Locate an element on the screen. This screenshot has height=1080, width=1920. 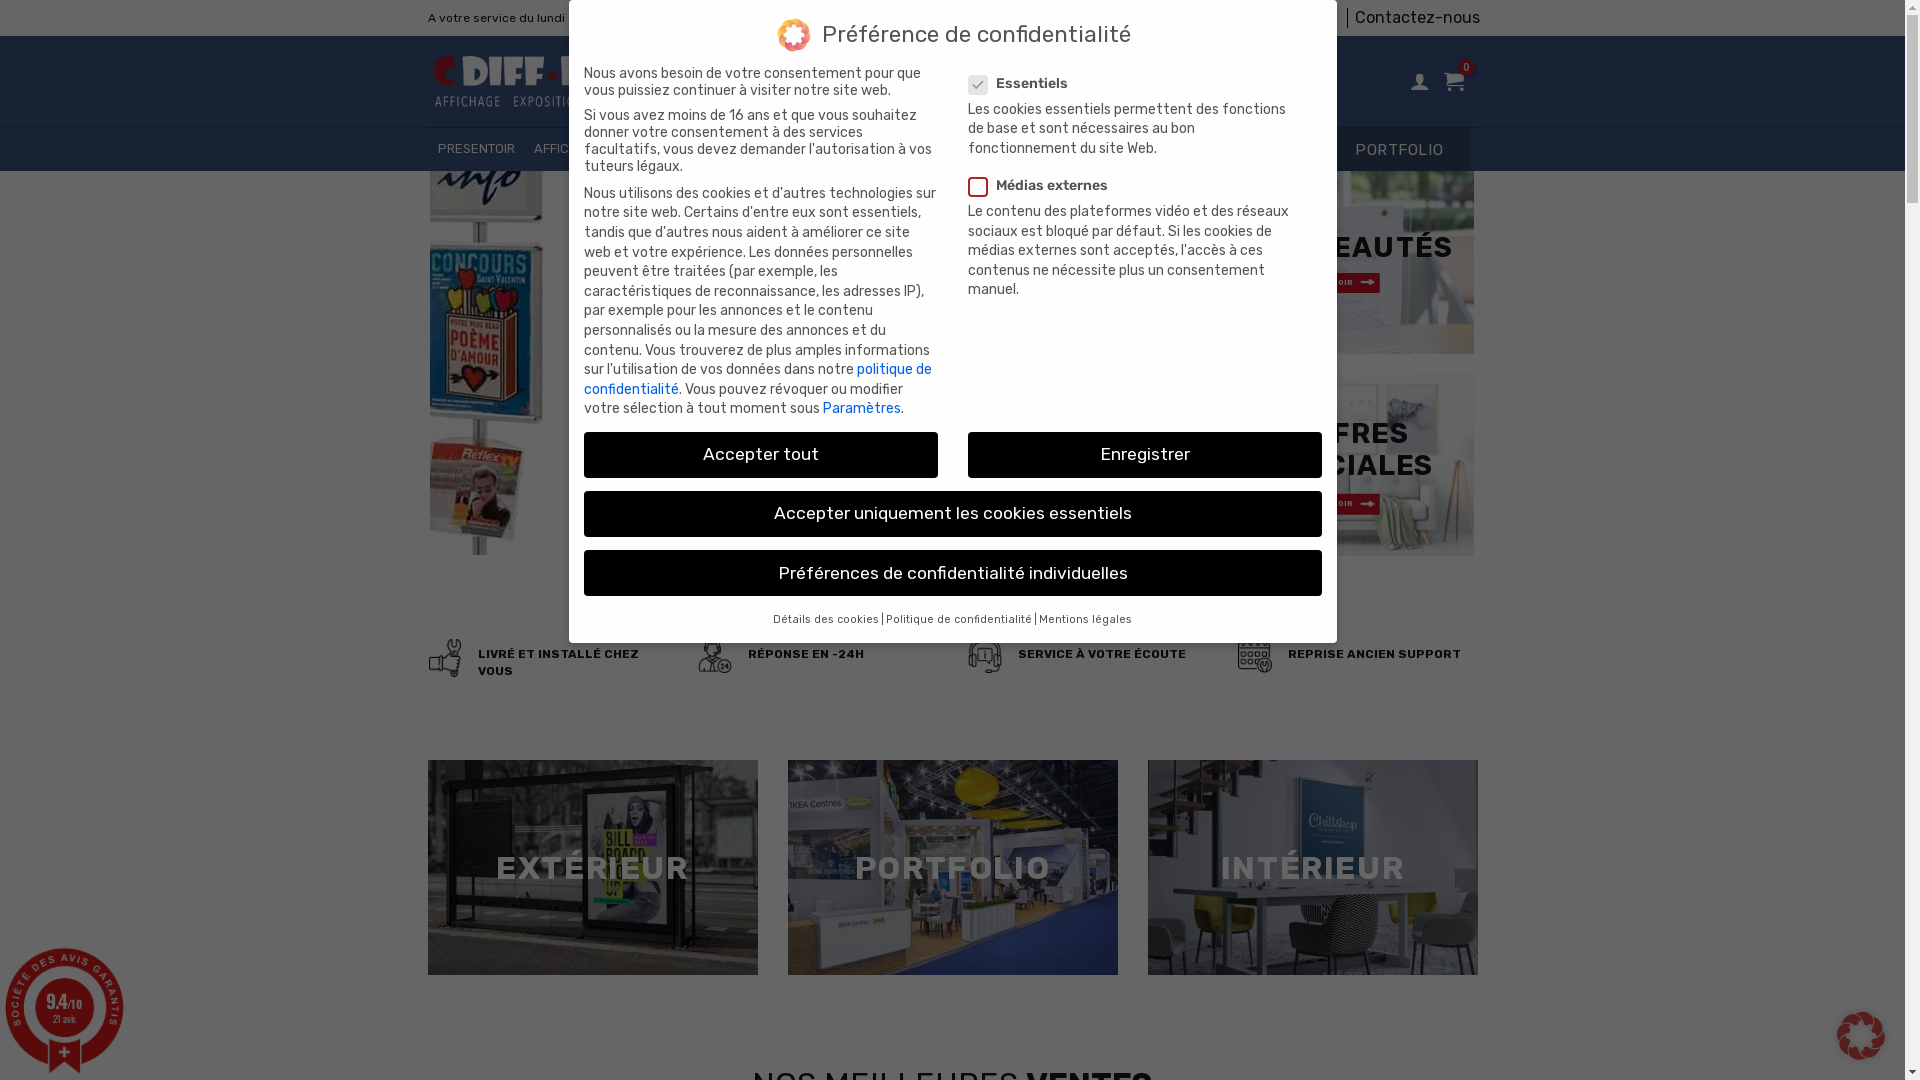
EXPOSITION is located at coordinates (658, 150).